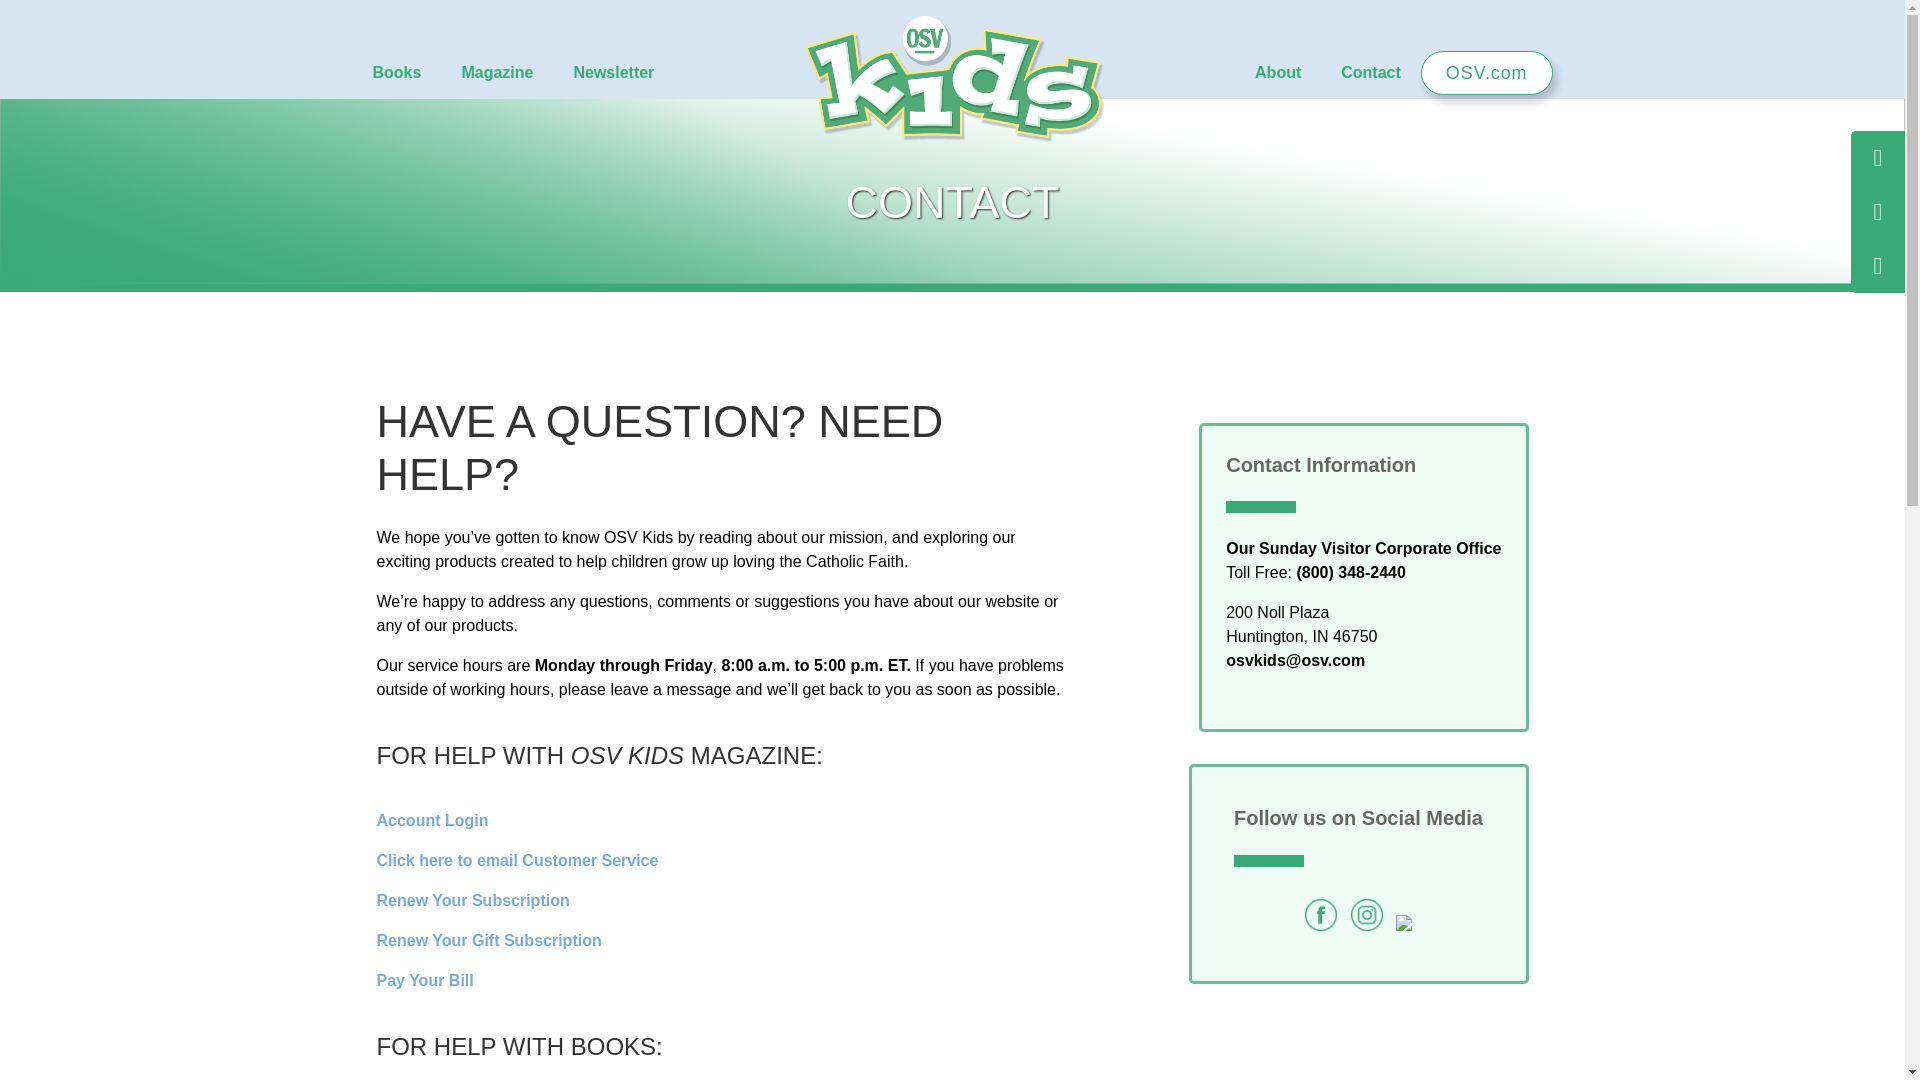 This screenshot has height=1080, width=1920. Describe the element at coordinates (1370, 73) in the screenshot. I see `Contact` at that location.